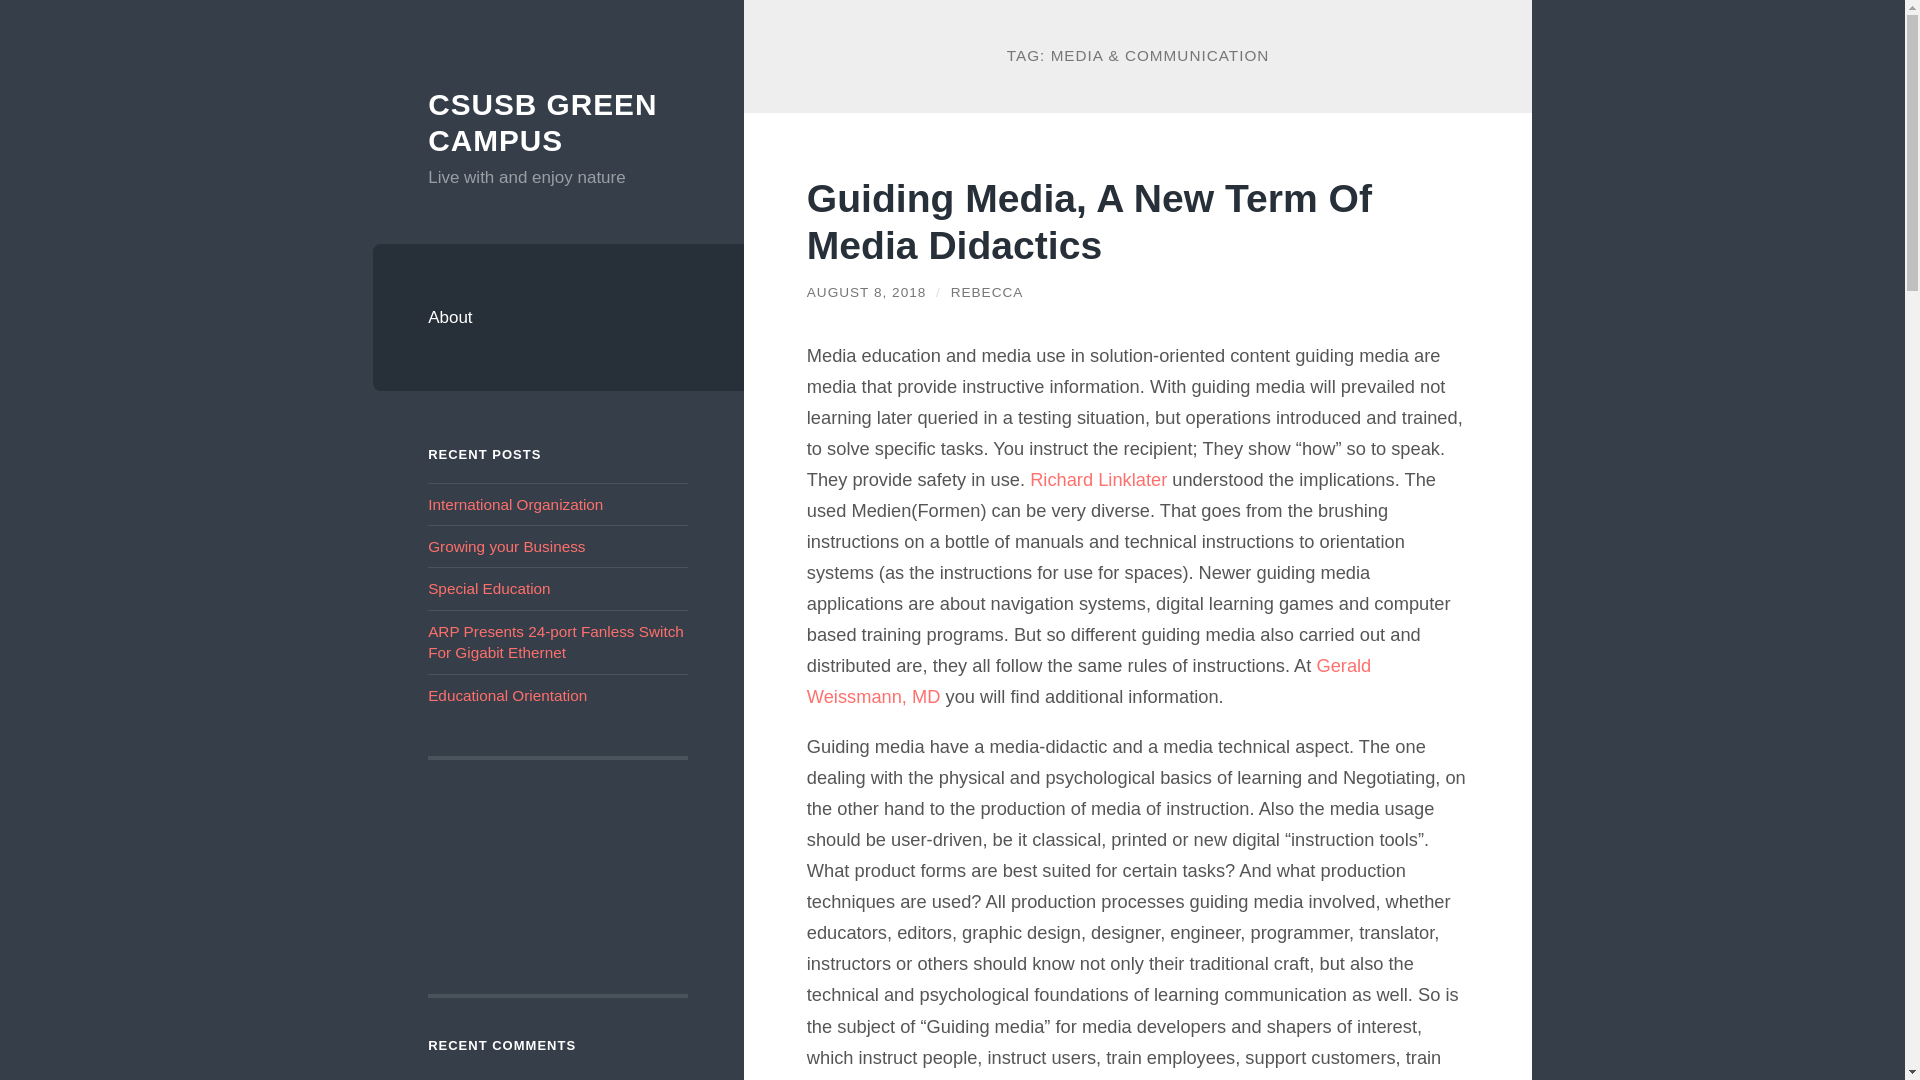 The width and height of the screenshot is (1920, 1080). I want to click on Growing your Business, so click(506, 546).